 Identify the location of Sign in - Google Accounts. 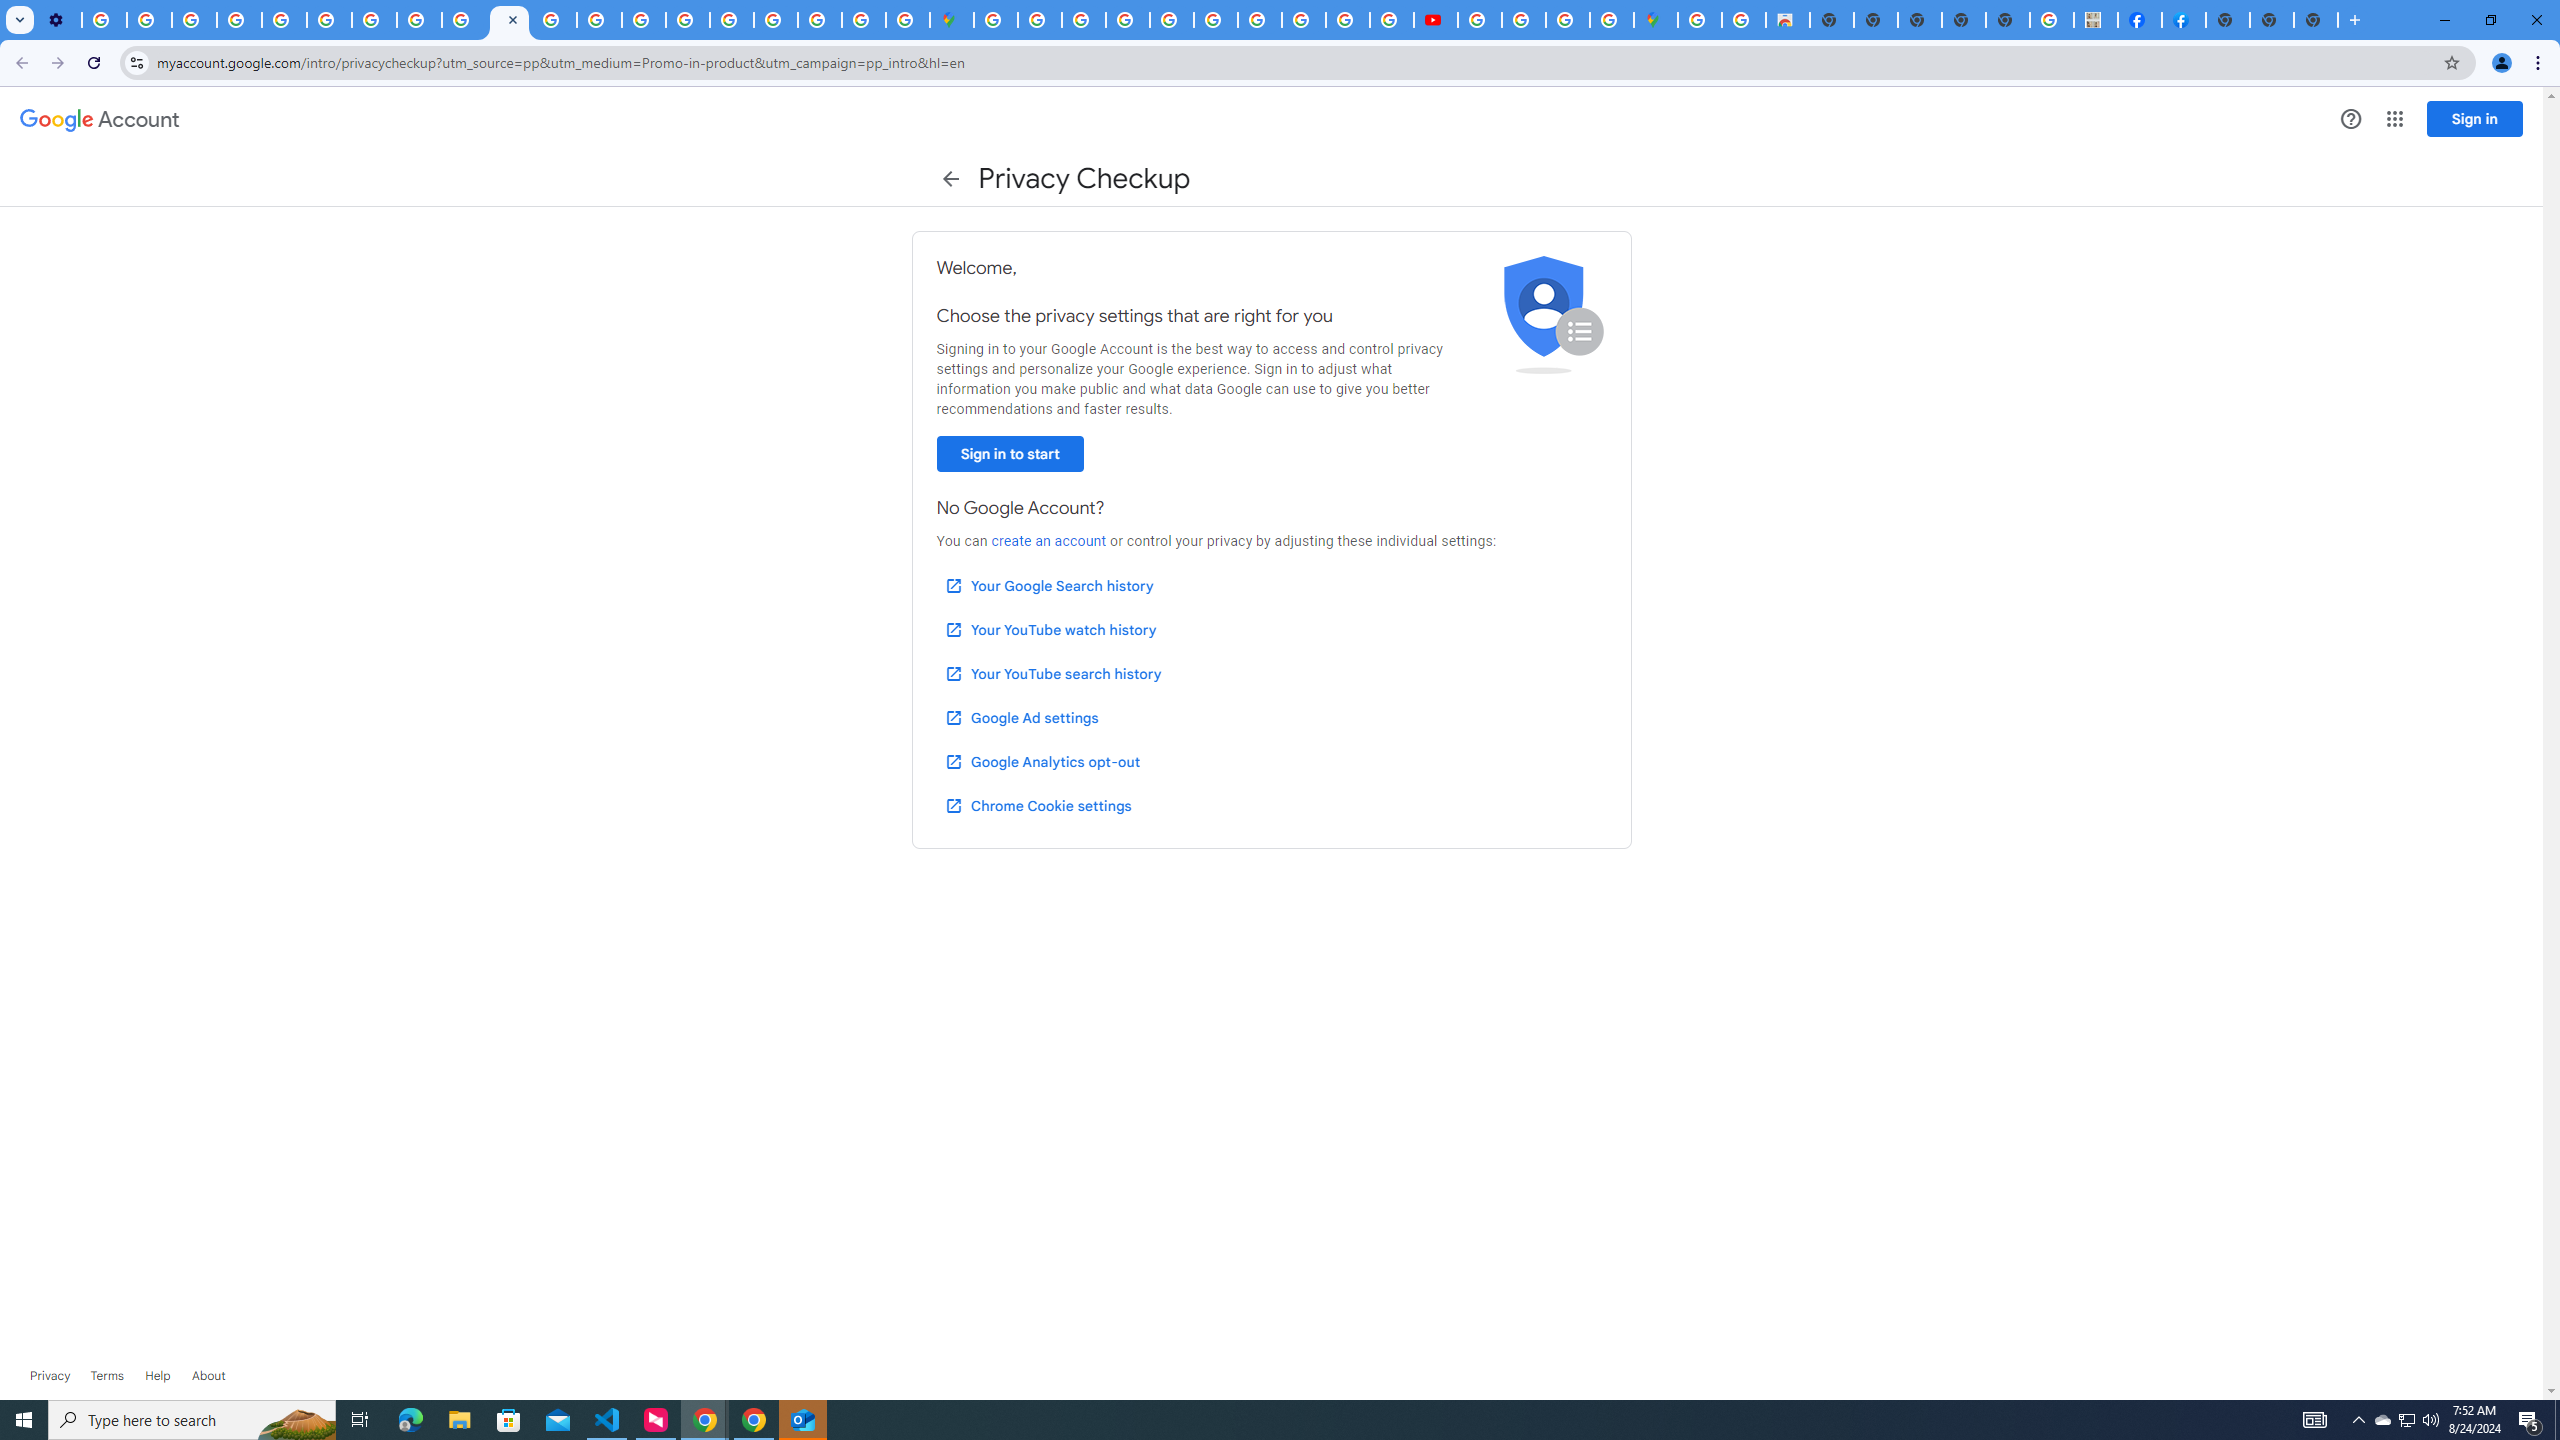
(996, 20).